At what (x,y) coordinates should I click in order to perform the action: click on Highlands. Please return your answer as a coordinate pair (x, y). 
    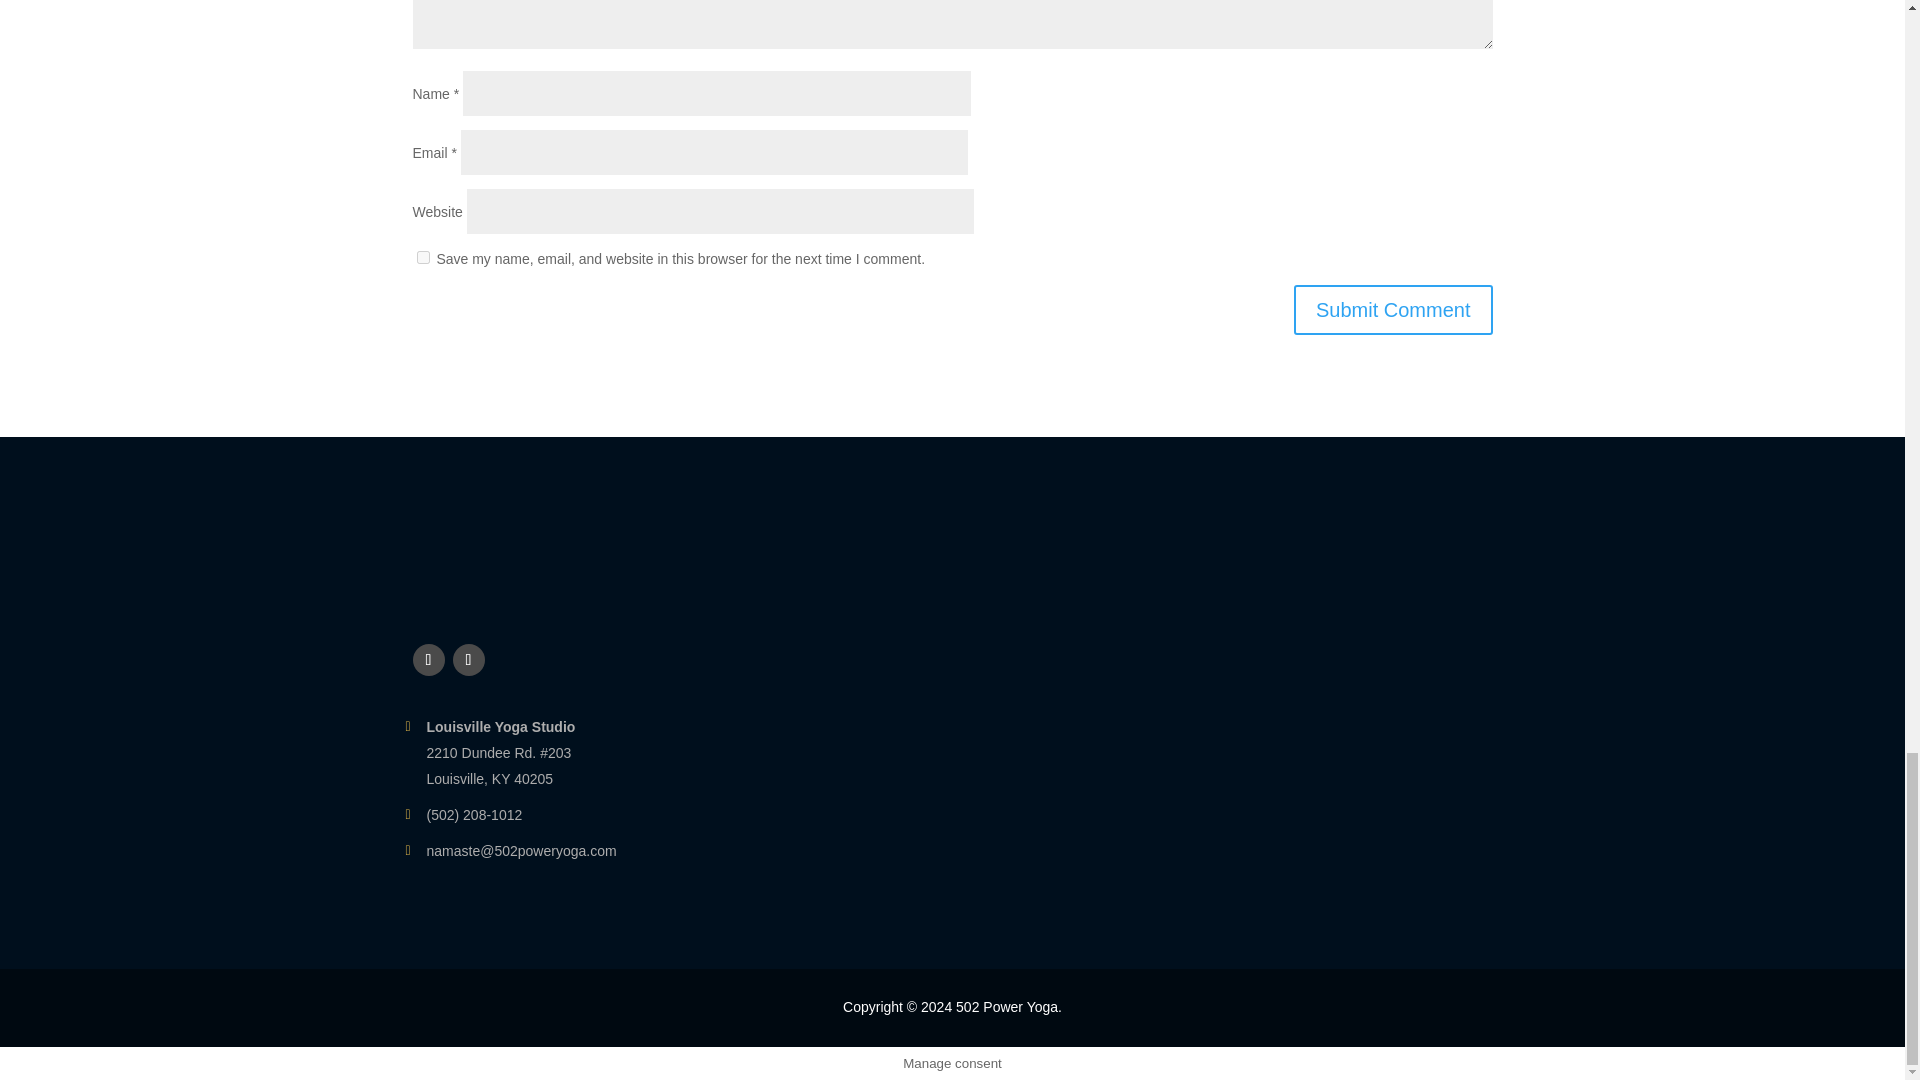
    Looking at the image, I should click on (498, 753).